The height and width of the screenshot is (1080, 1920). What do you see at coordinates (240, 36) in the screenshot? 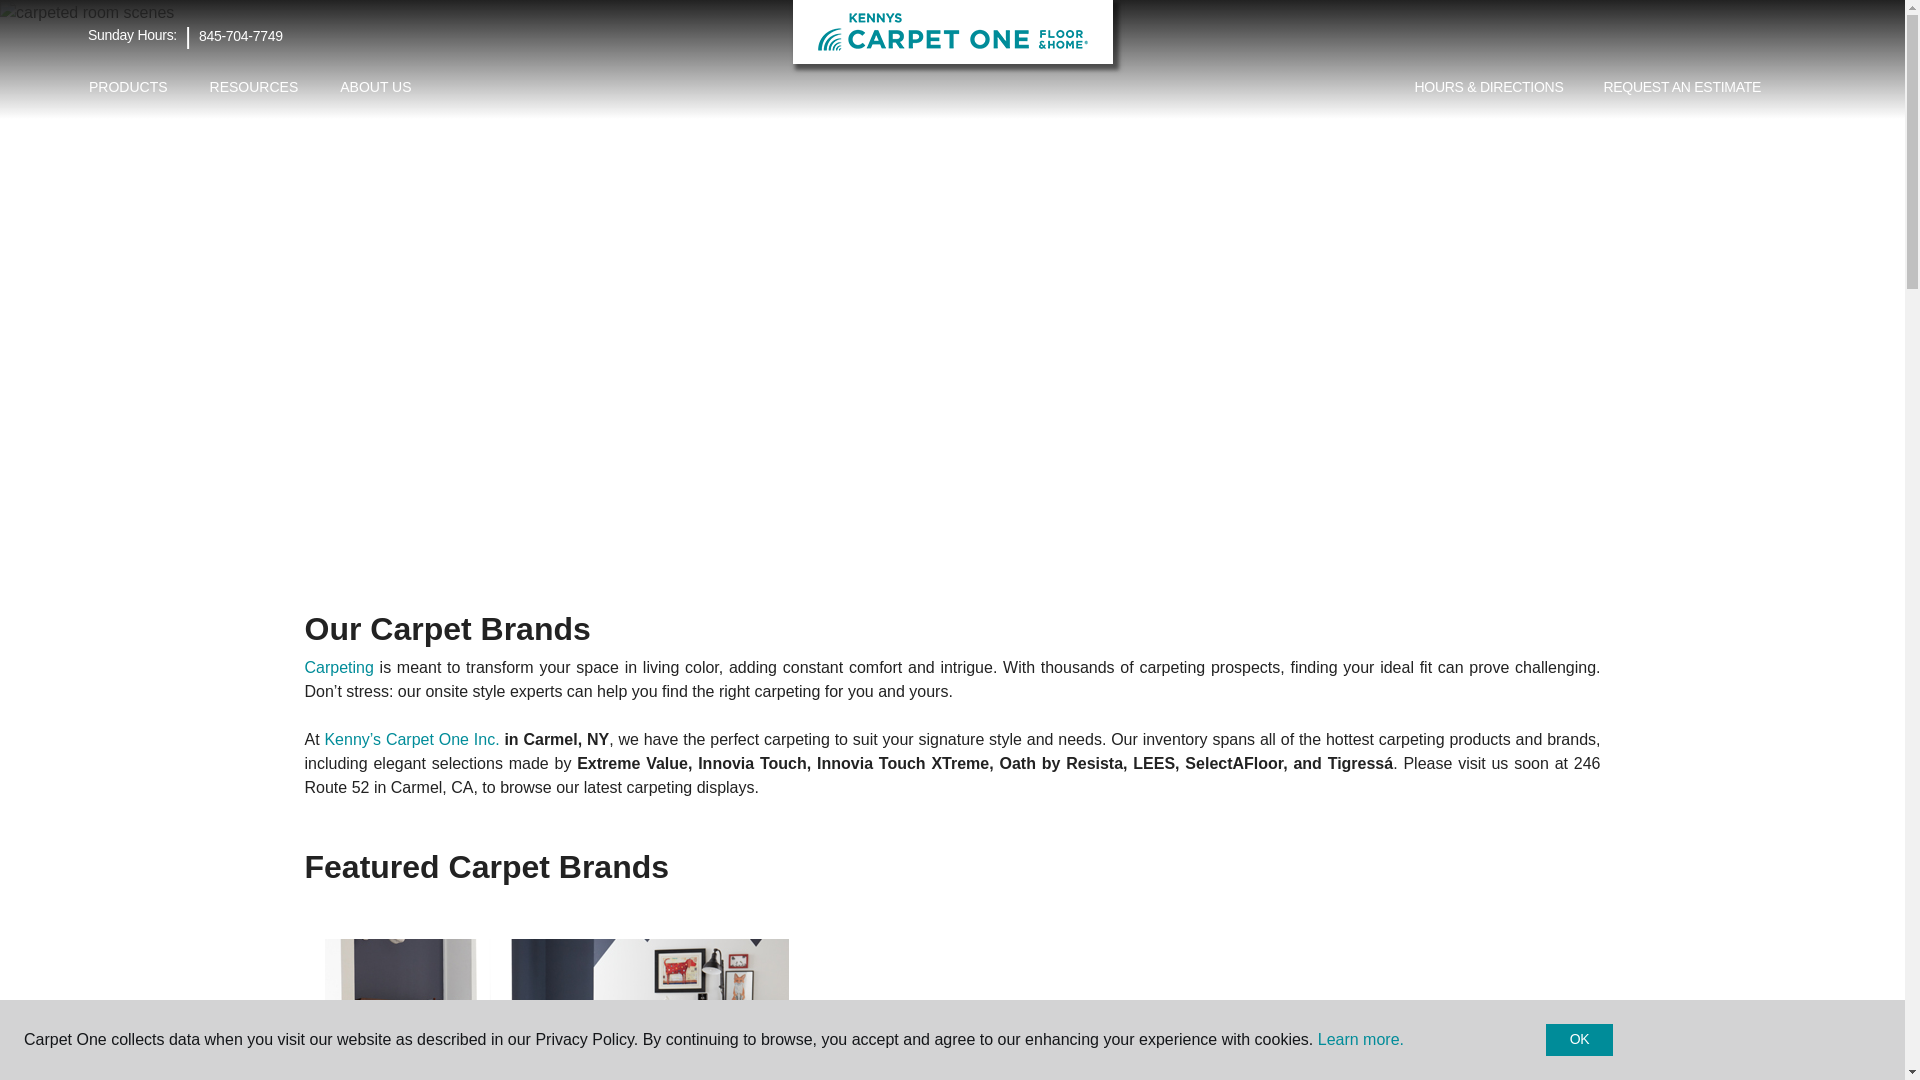
I see `845-704-7749` at bounding box center [240, 36].